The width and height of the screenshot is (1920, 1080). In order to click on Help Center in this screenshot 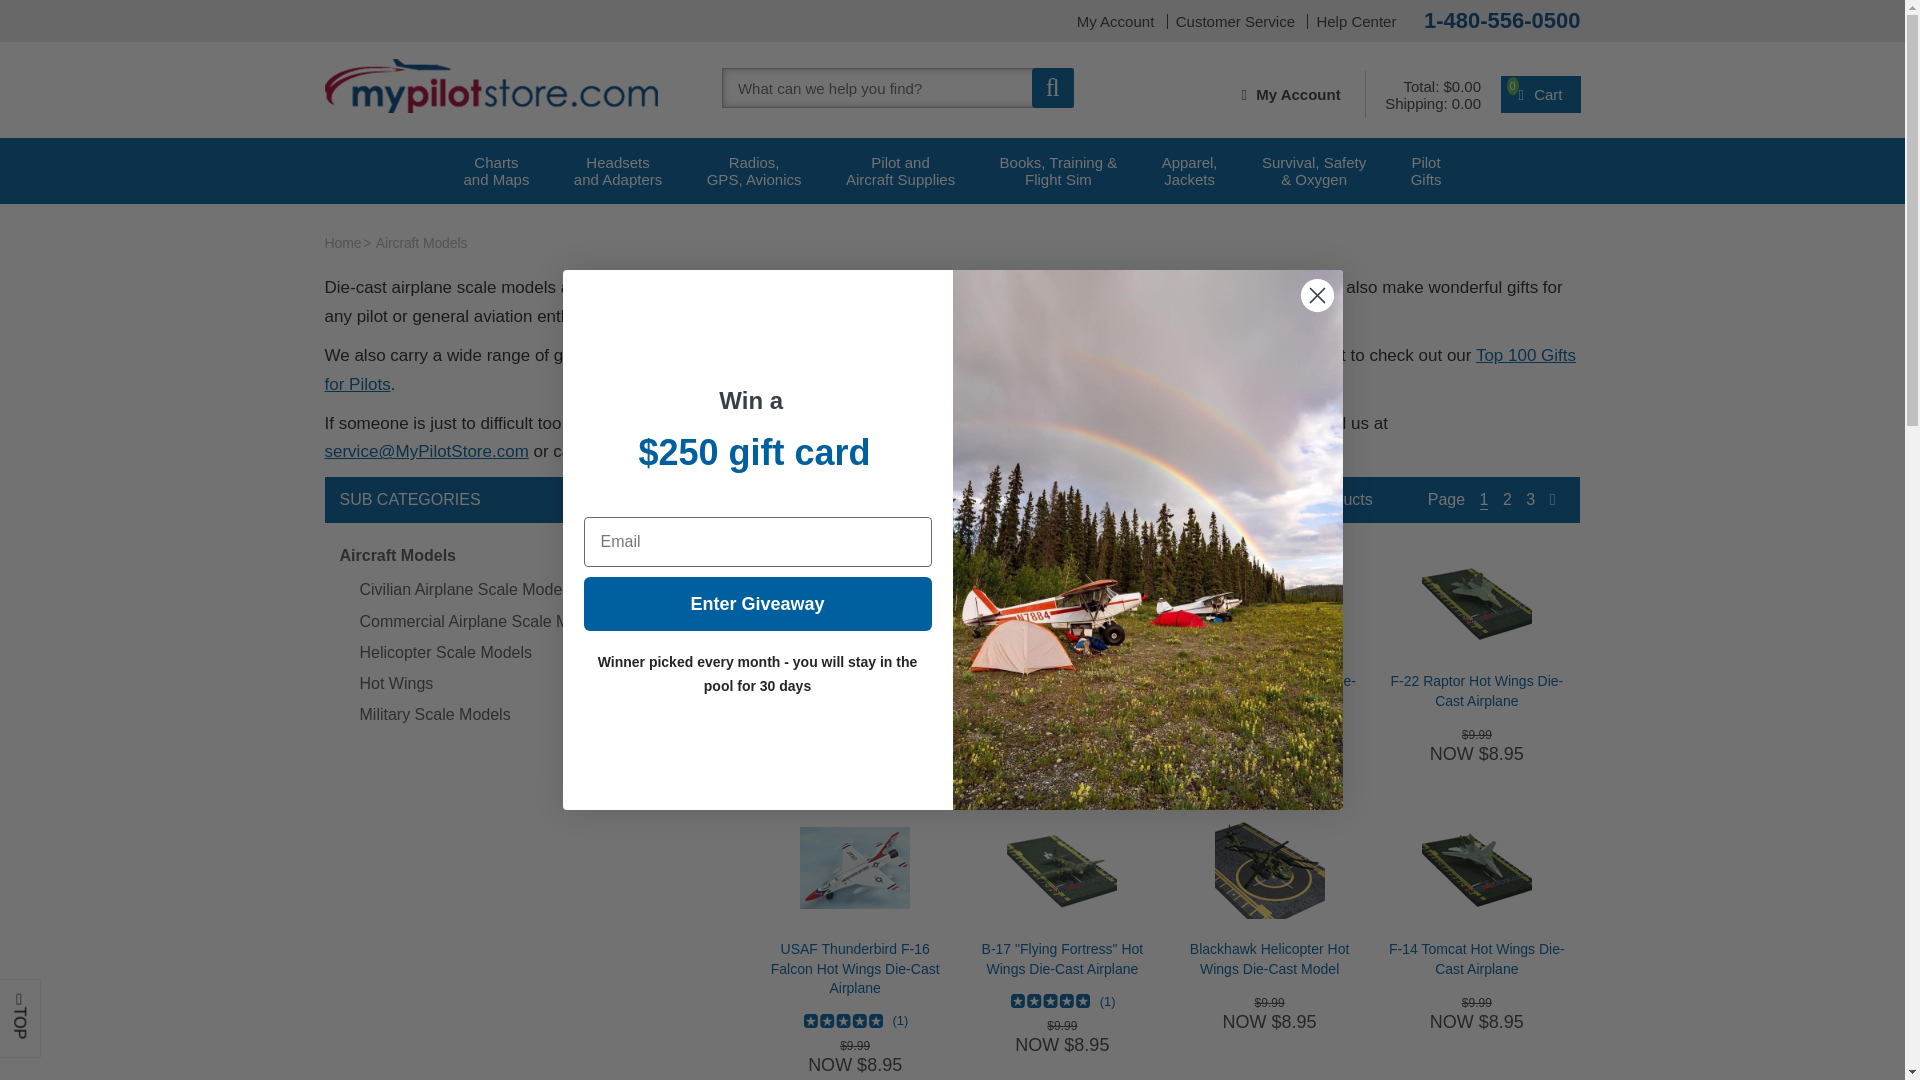, I will do `click(1116, 22)`.